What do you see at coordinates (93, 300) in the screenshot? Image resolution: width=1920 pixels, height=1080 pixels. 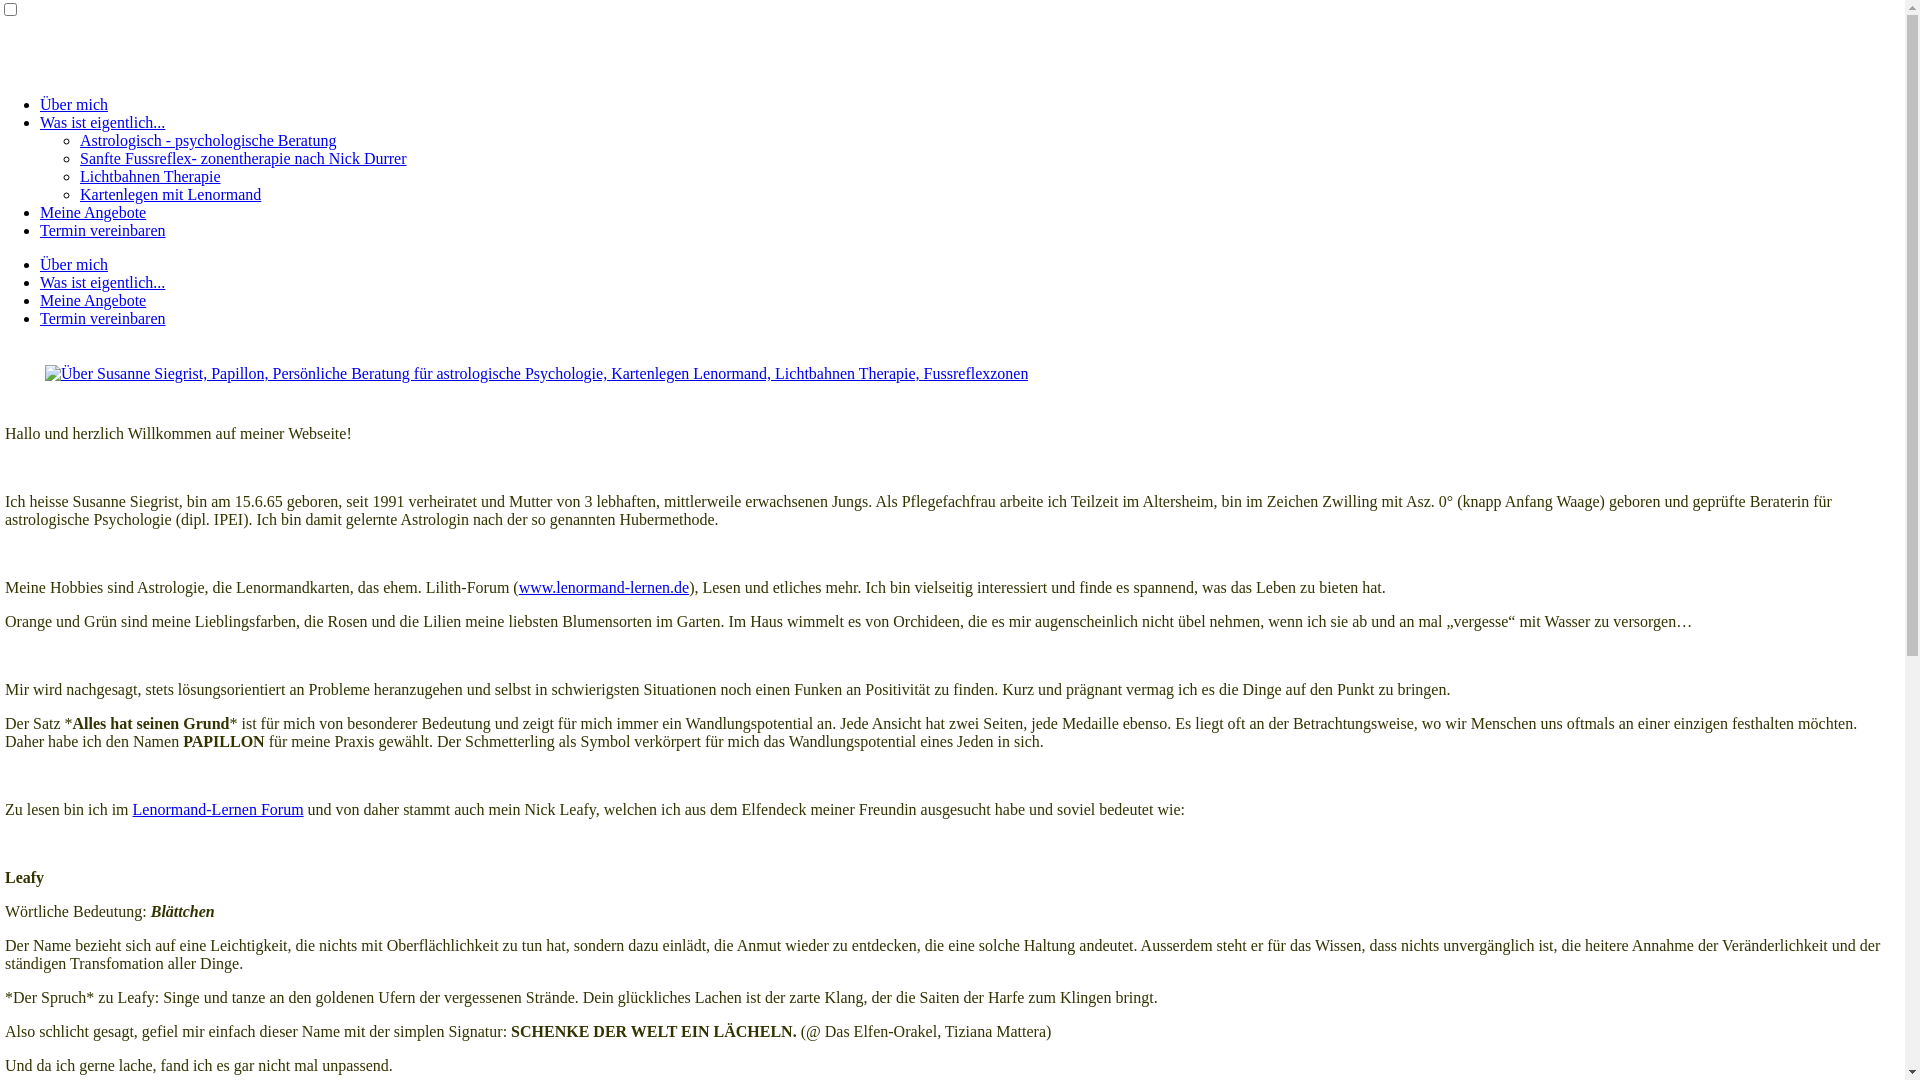 I see `Meine Angebote` at bounding box center [93, 300].